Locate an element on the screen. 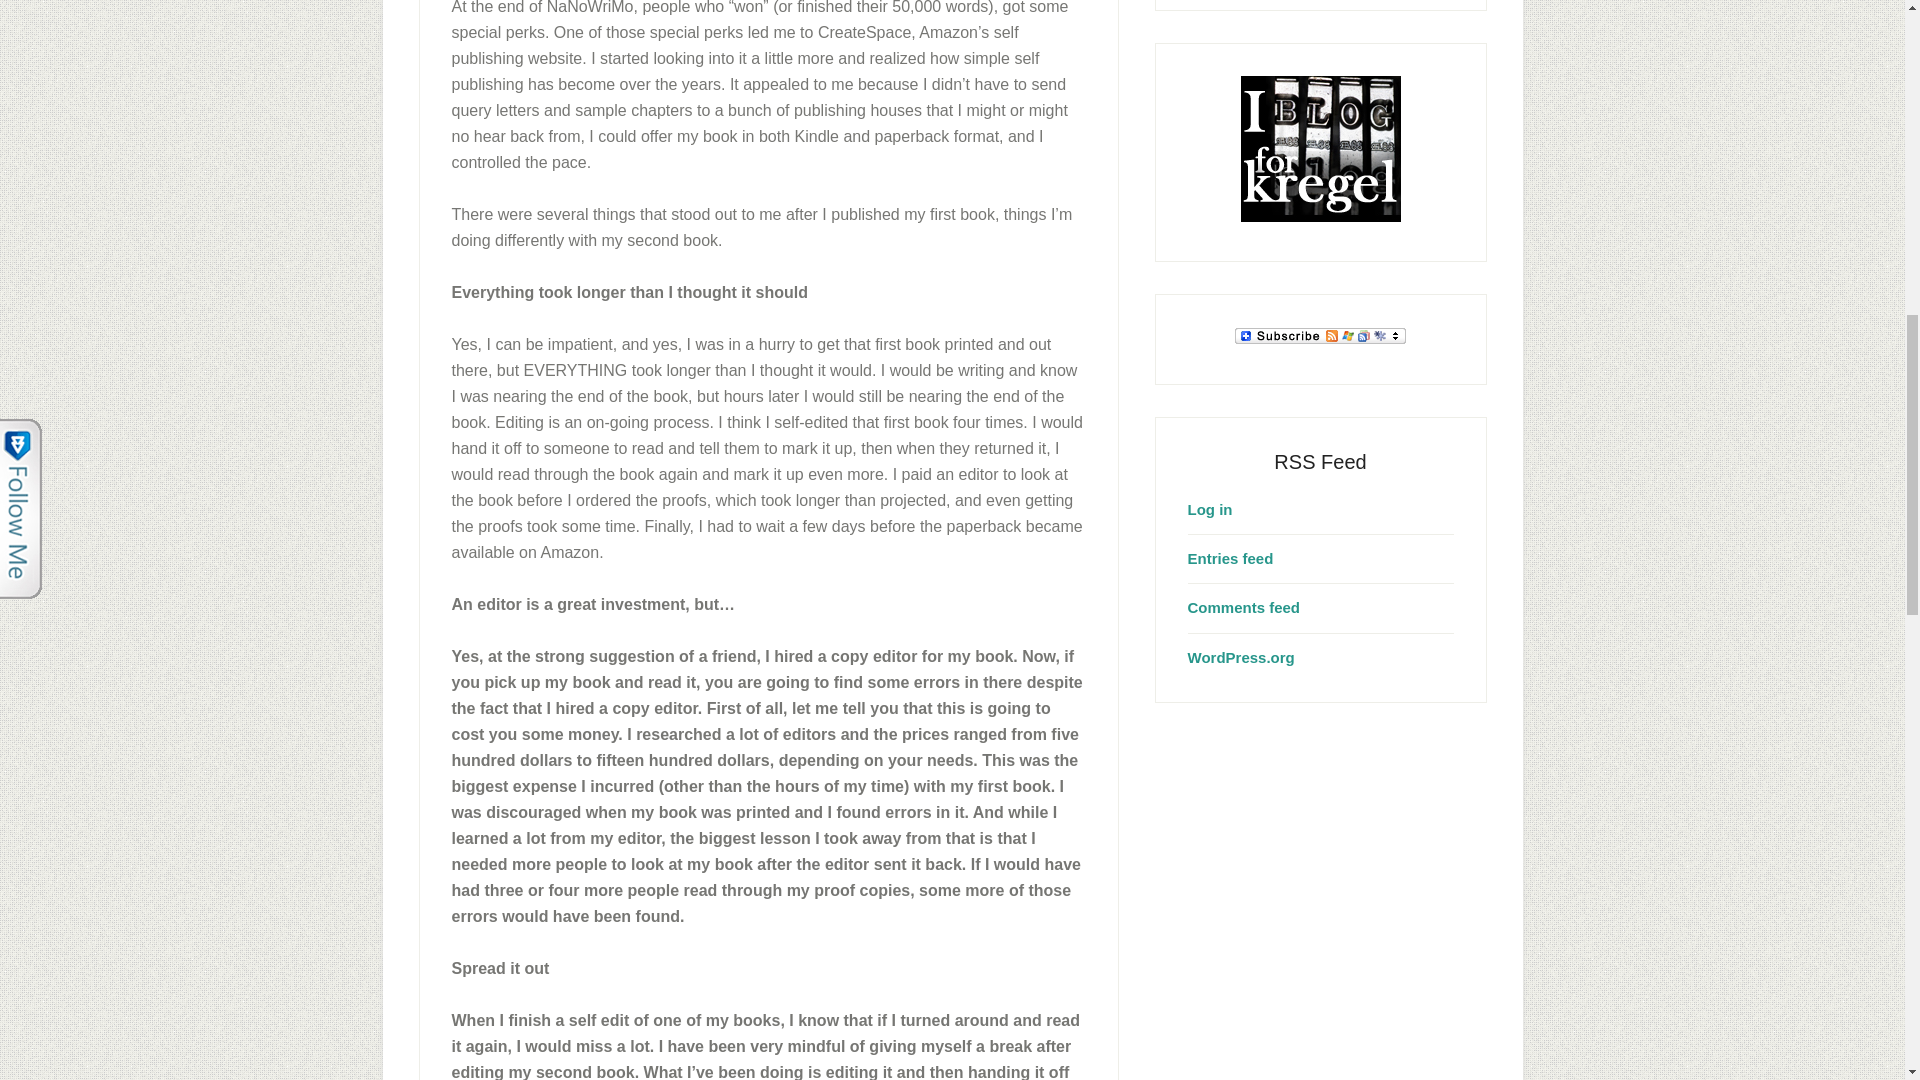 This screenshot has height=1080, width=1920. Log in is located at coordinates (1210, 508).